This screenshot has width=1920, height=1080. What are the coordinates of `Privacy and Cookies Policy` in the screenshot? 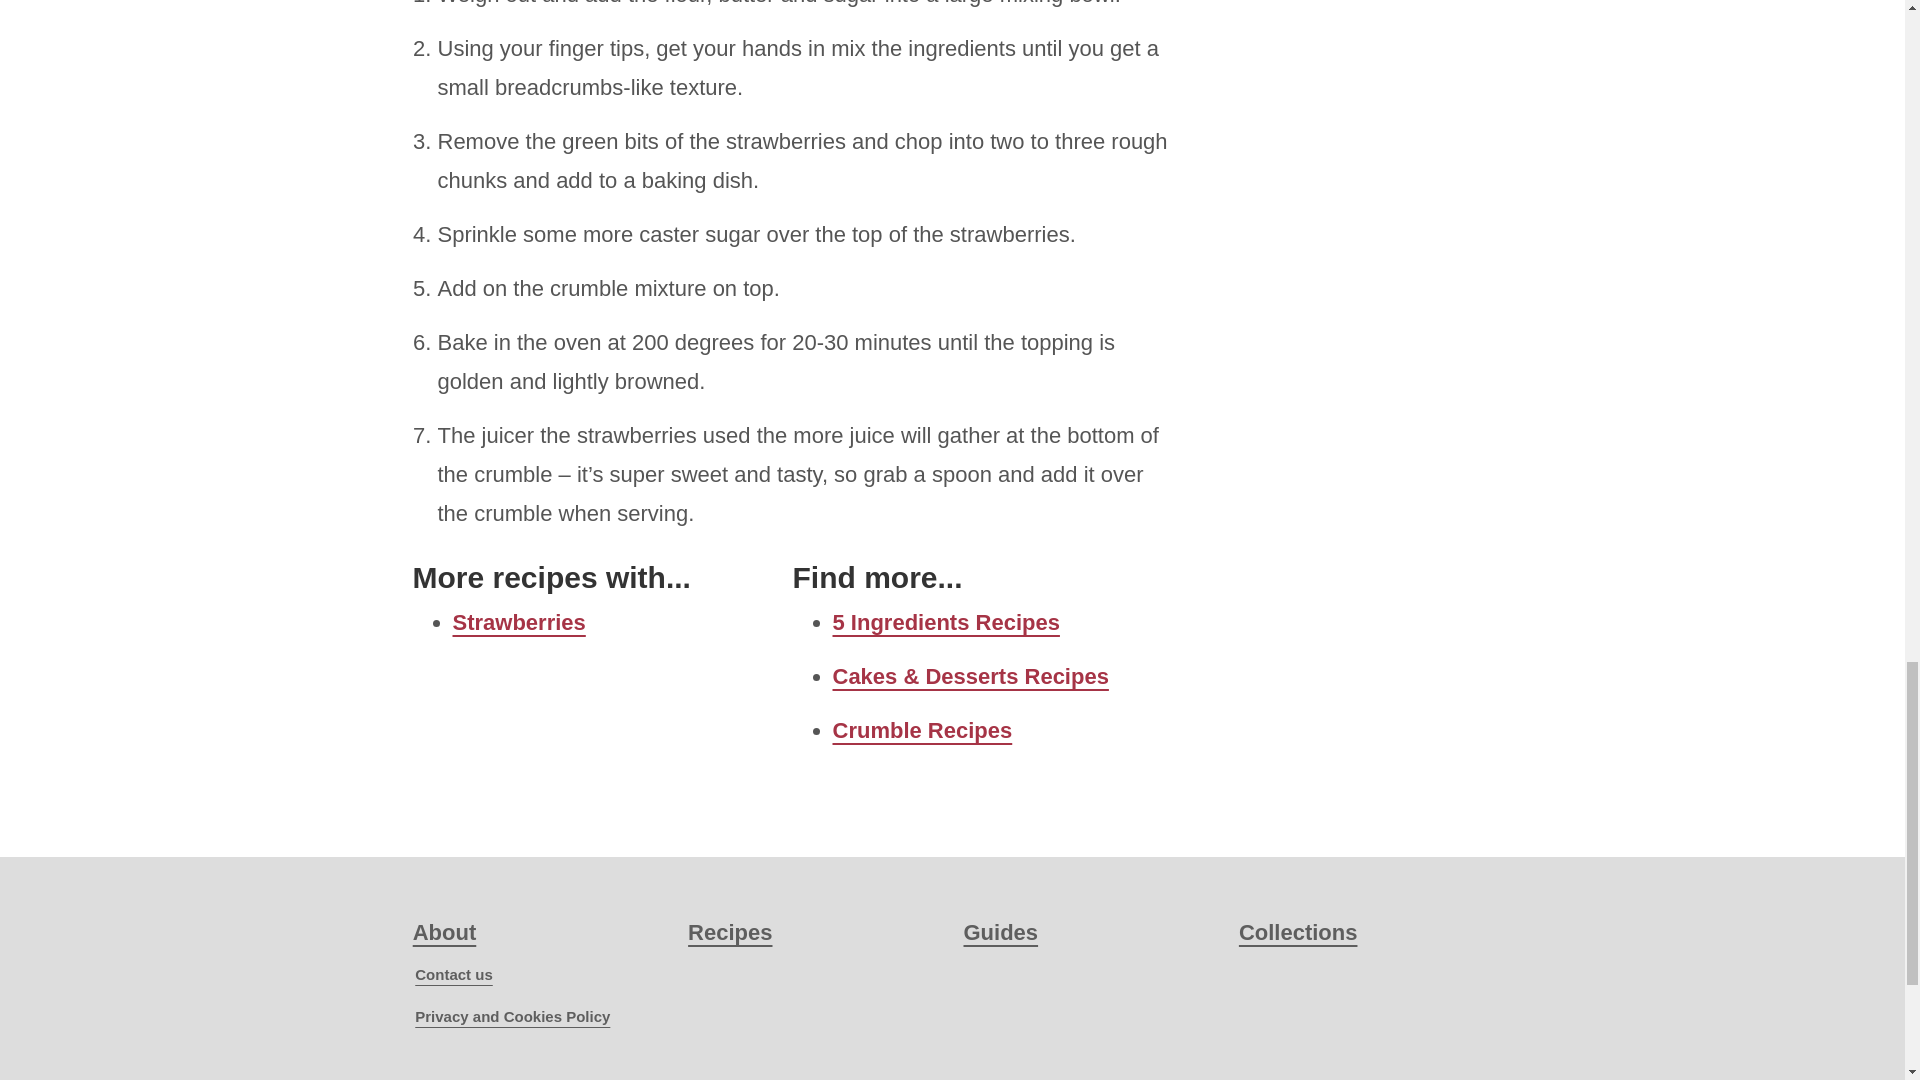 It's located at (512, 1016).